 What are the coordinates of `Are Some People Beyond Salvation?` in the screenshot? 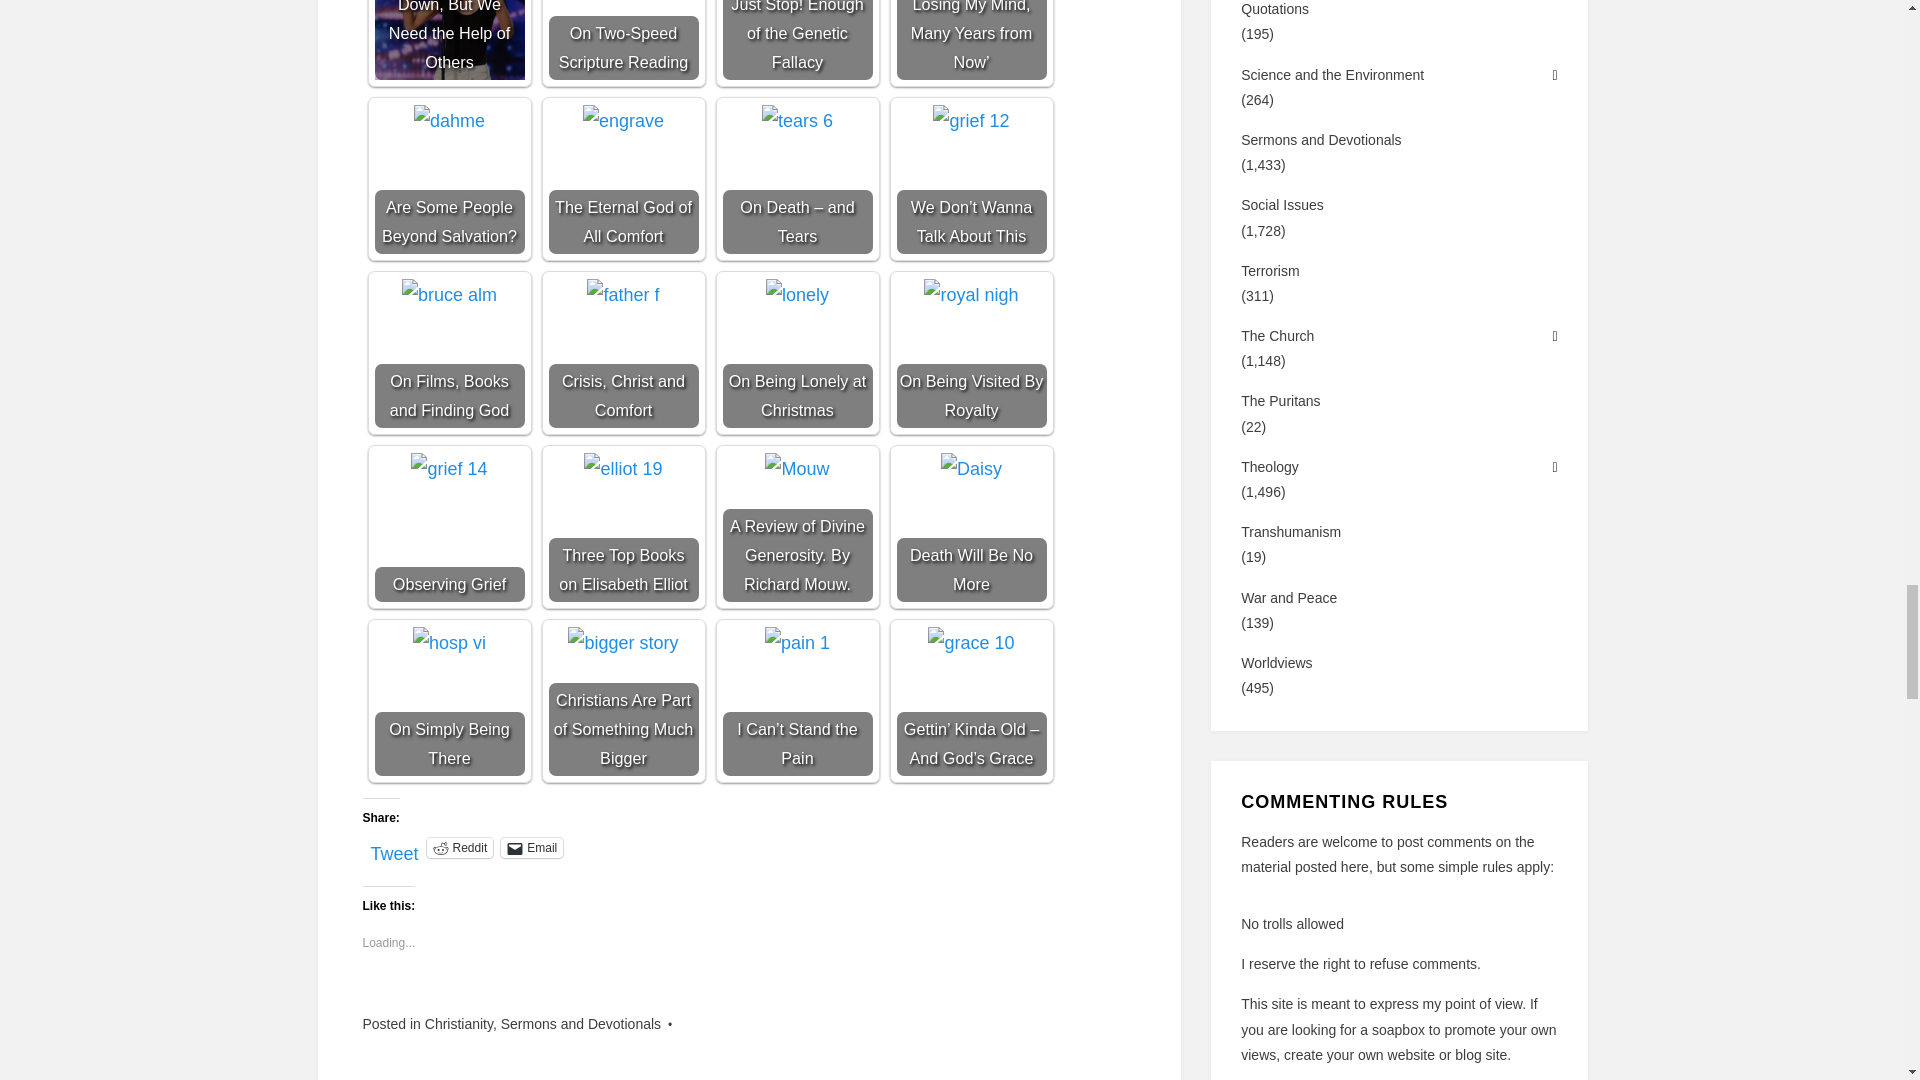 It's located at (450, 120).